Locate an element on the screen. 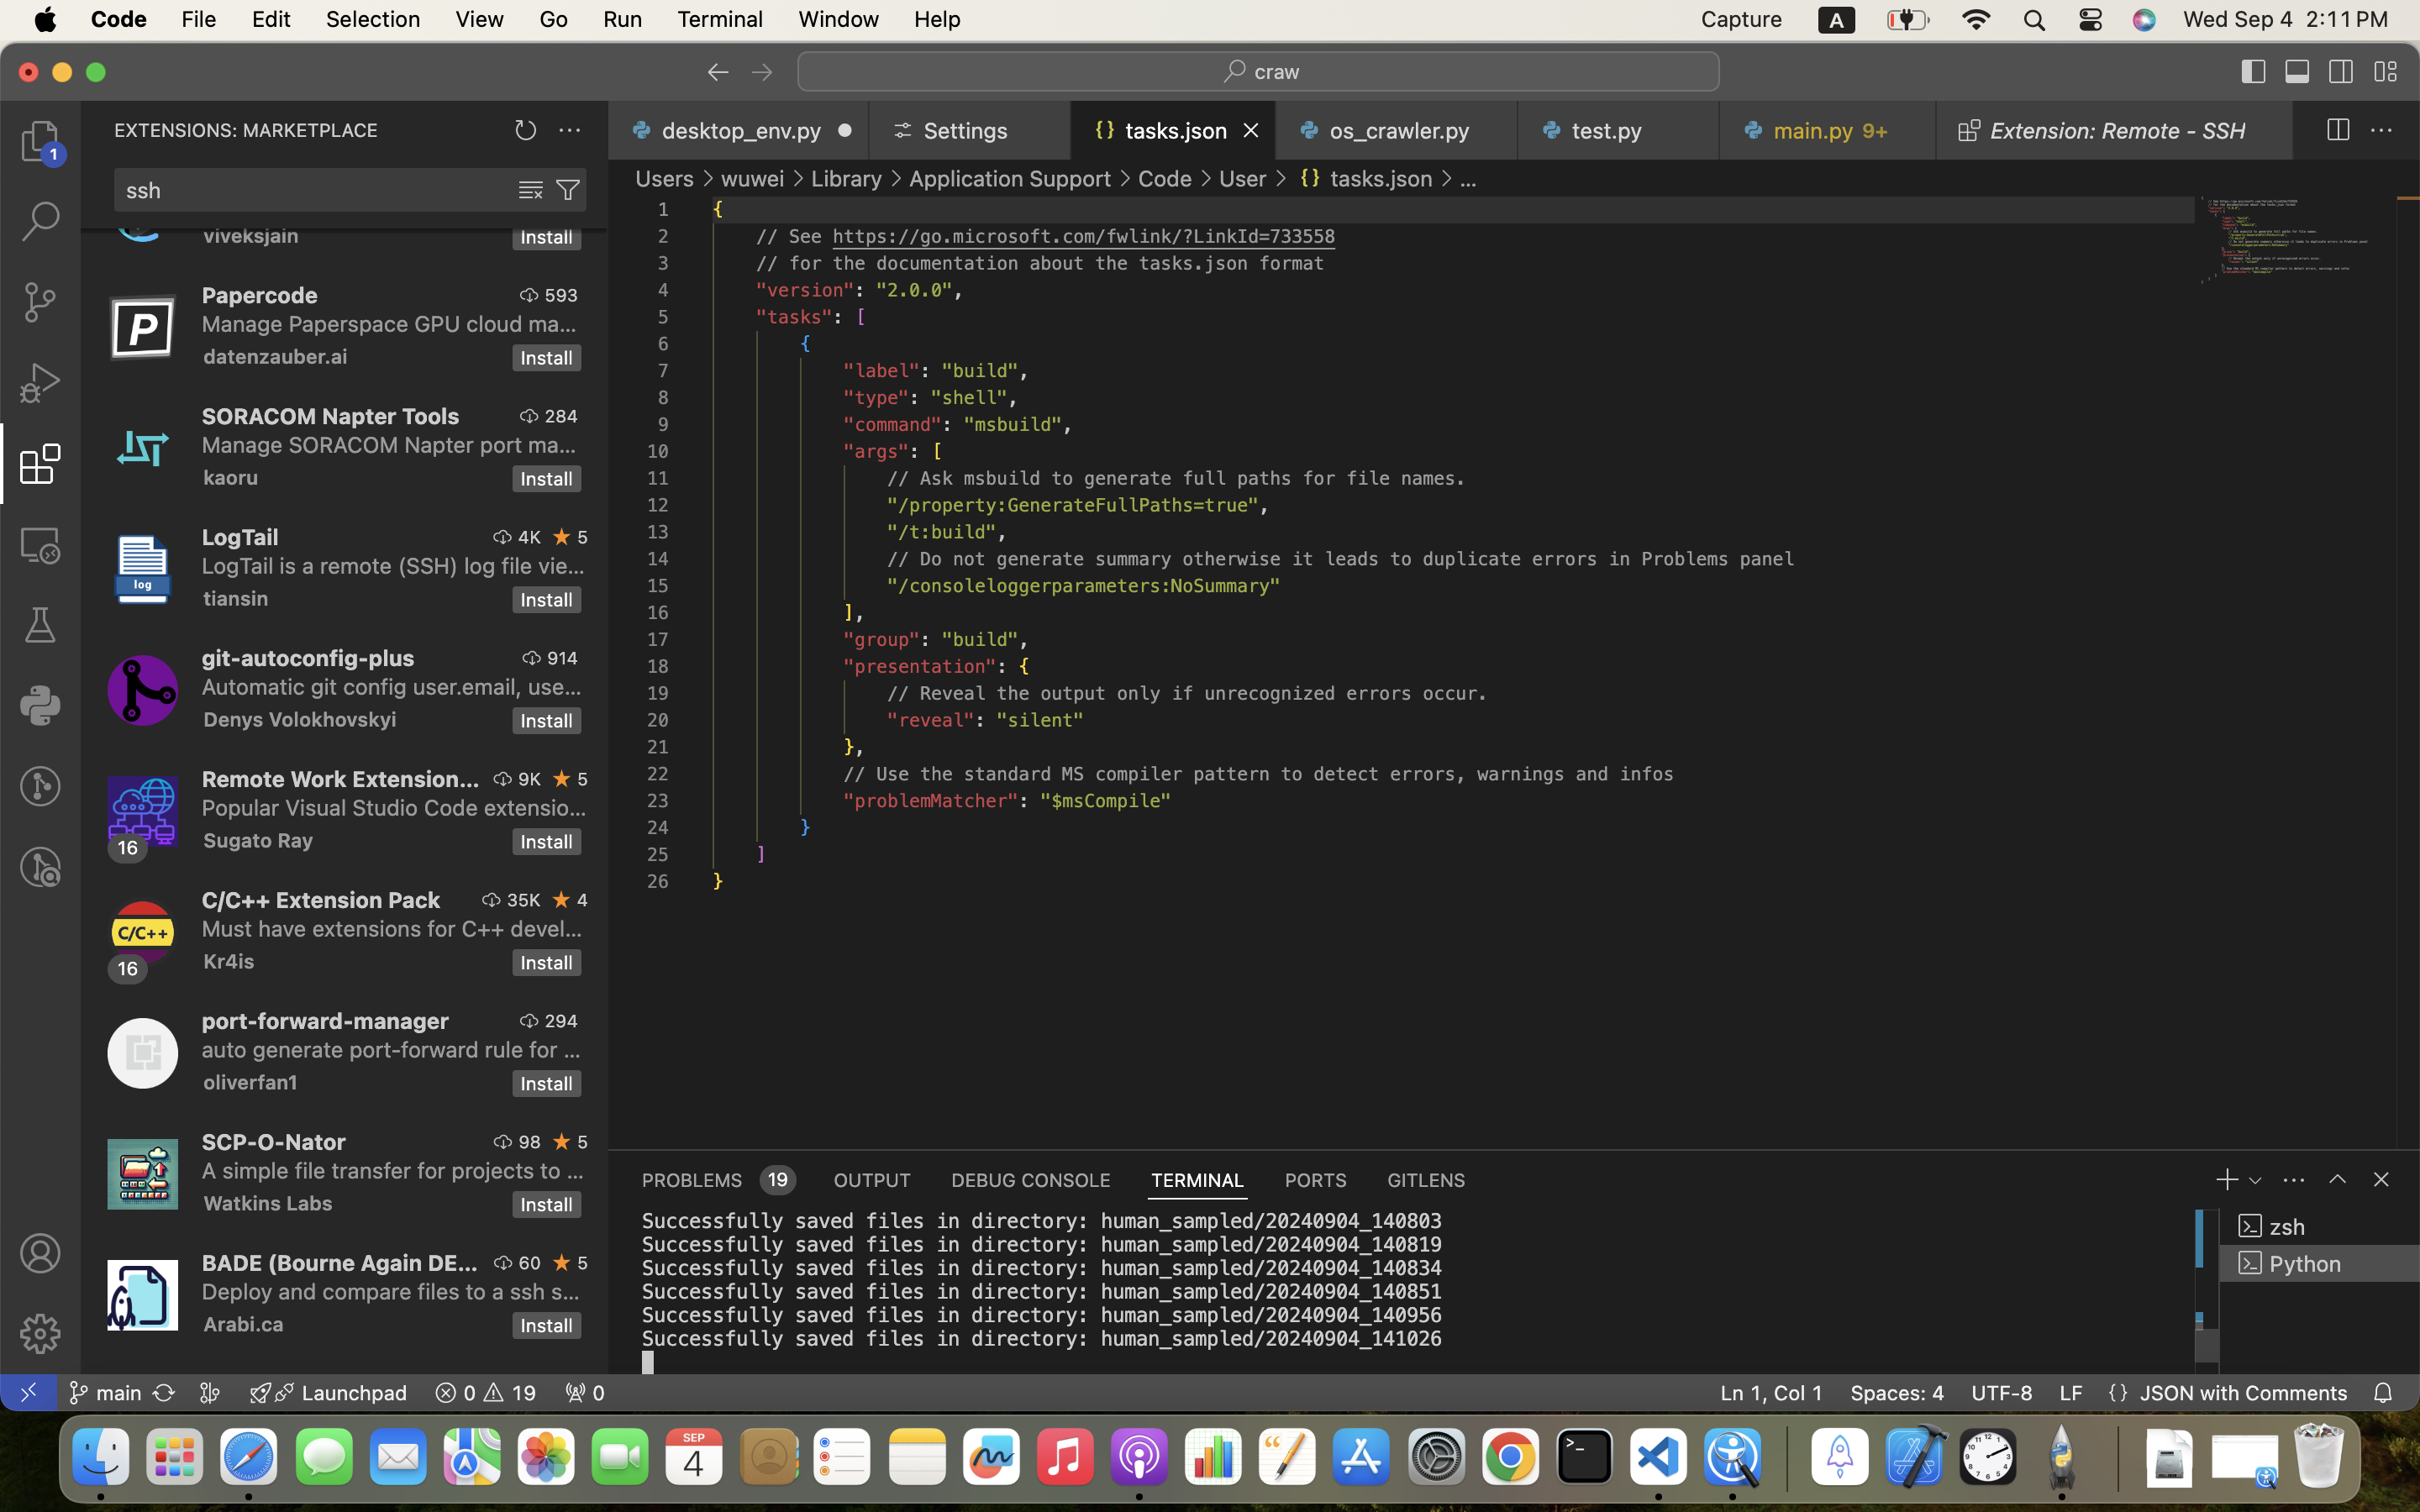 This screenshot has width=2420, height=1512. Python  is located at coordinates (2320, 1263).